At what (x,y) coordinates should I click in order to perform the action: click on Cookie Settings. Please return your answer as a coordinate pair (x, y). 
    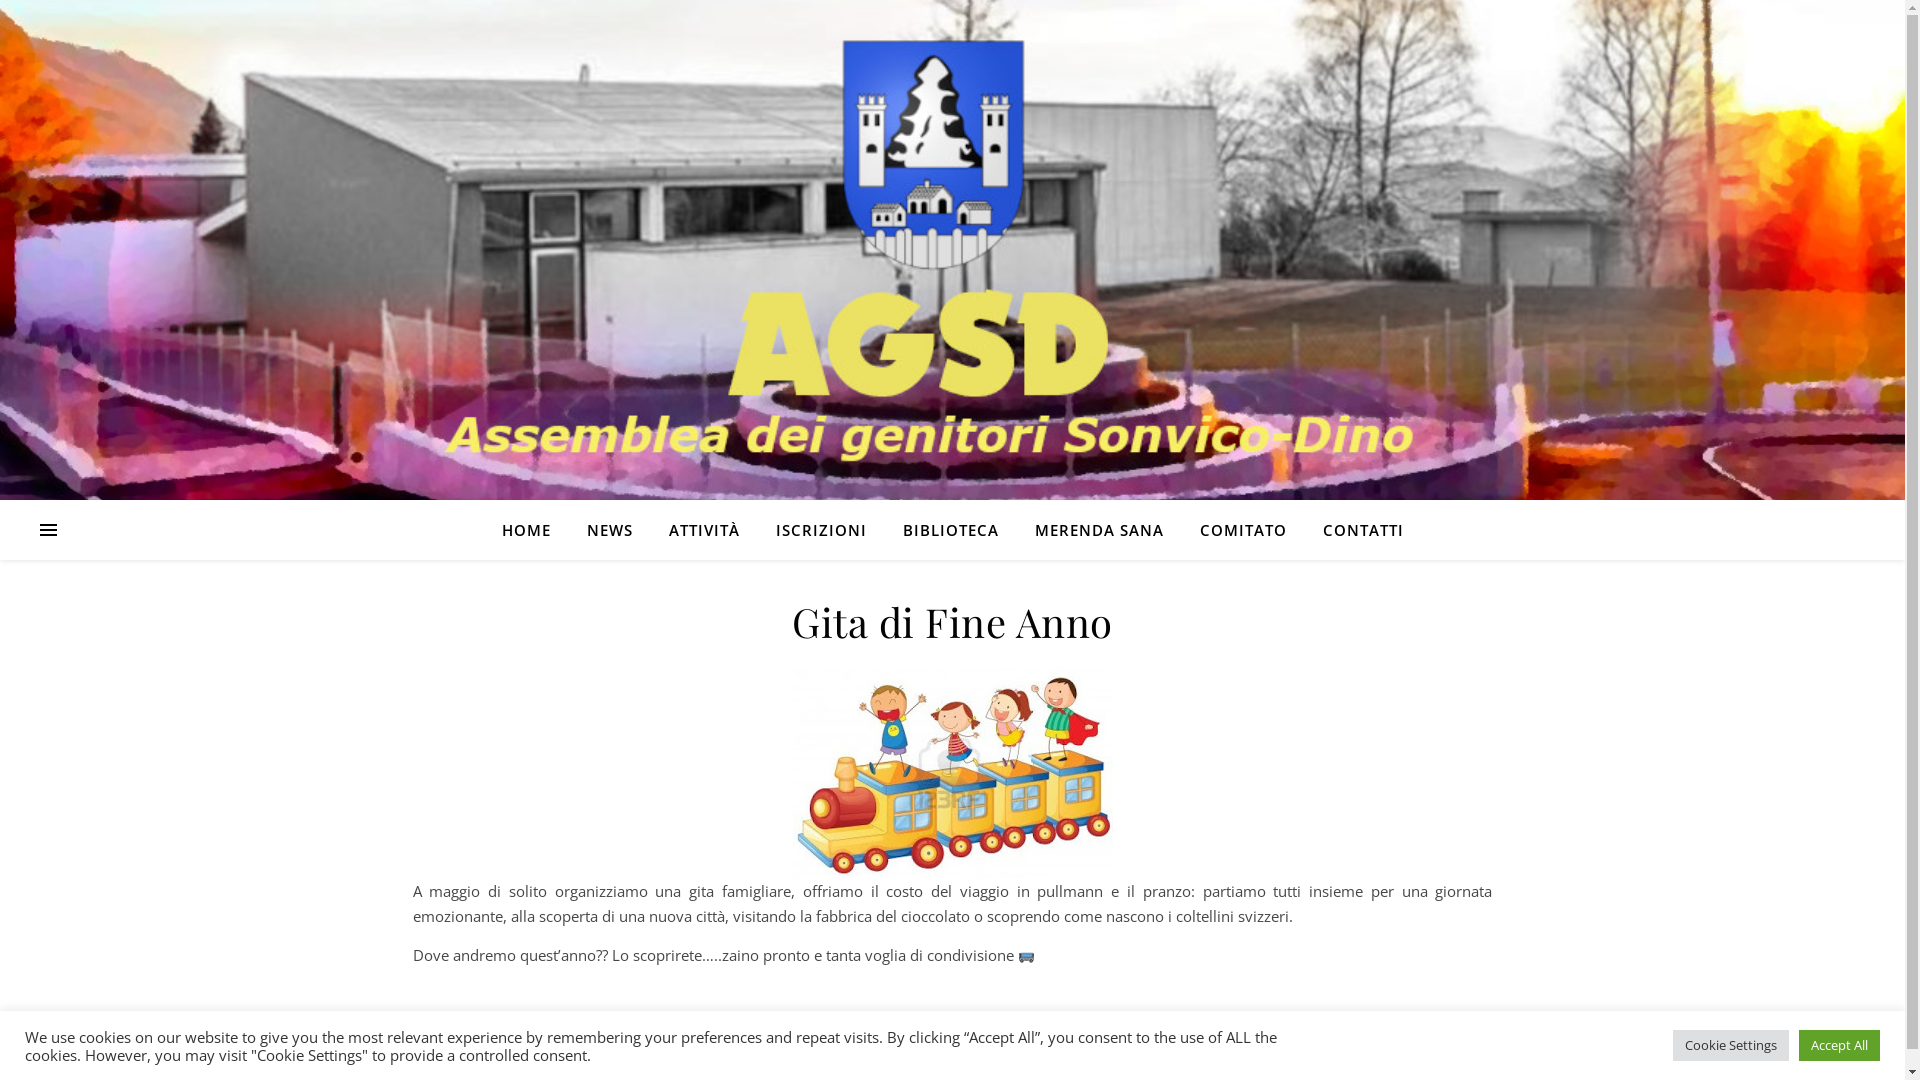
    Looking at the image, I should click on (1731, 1046).